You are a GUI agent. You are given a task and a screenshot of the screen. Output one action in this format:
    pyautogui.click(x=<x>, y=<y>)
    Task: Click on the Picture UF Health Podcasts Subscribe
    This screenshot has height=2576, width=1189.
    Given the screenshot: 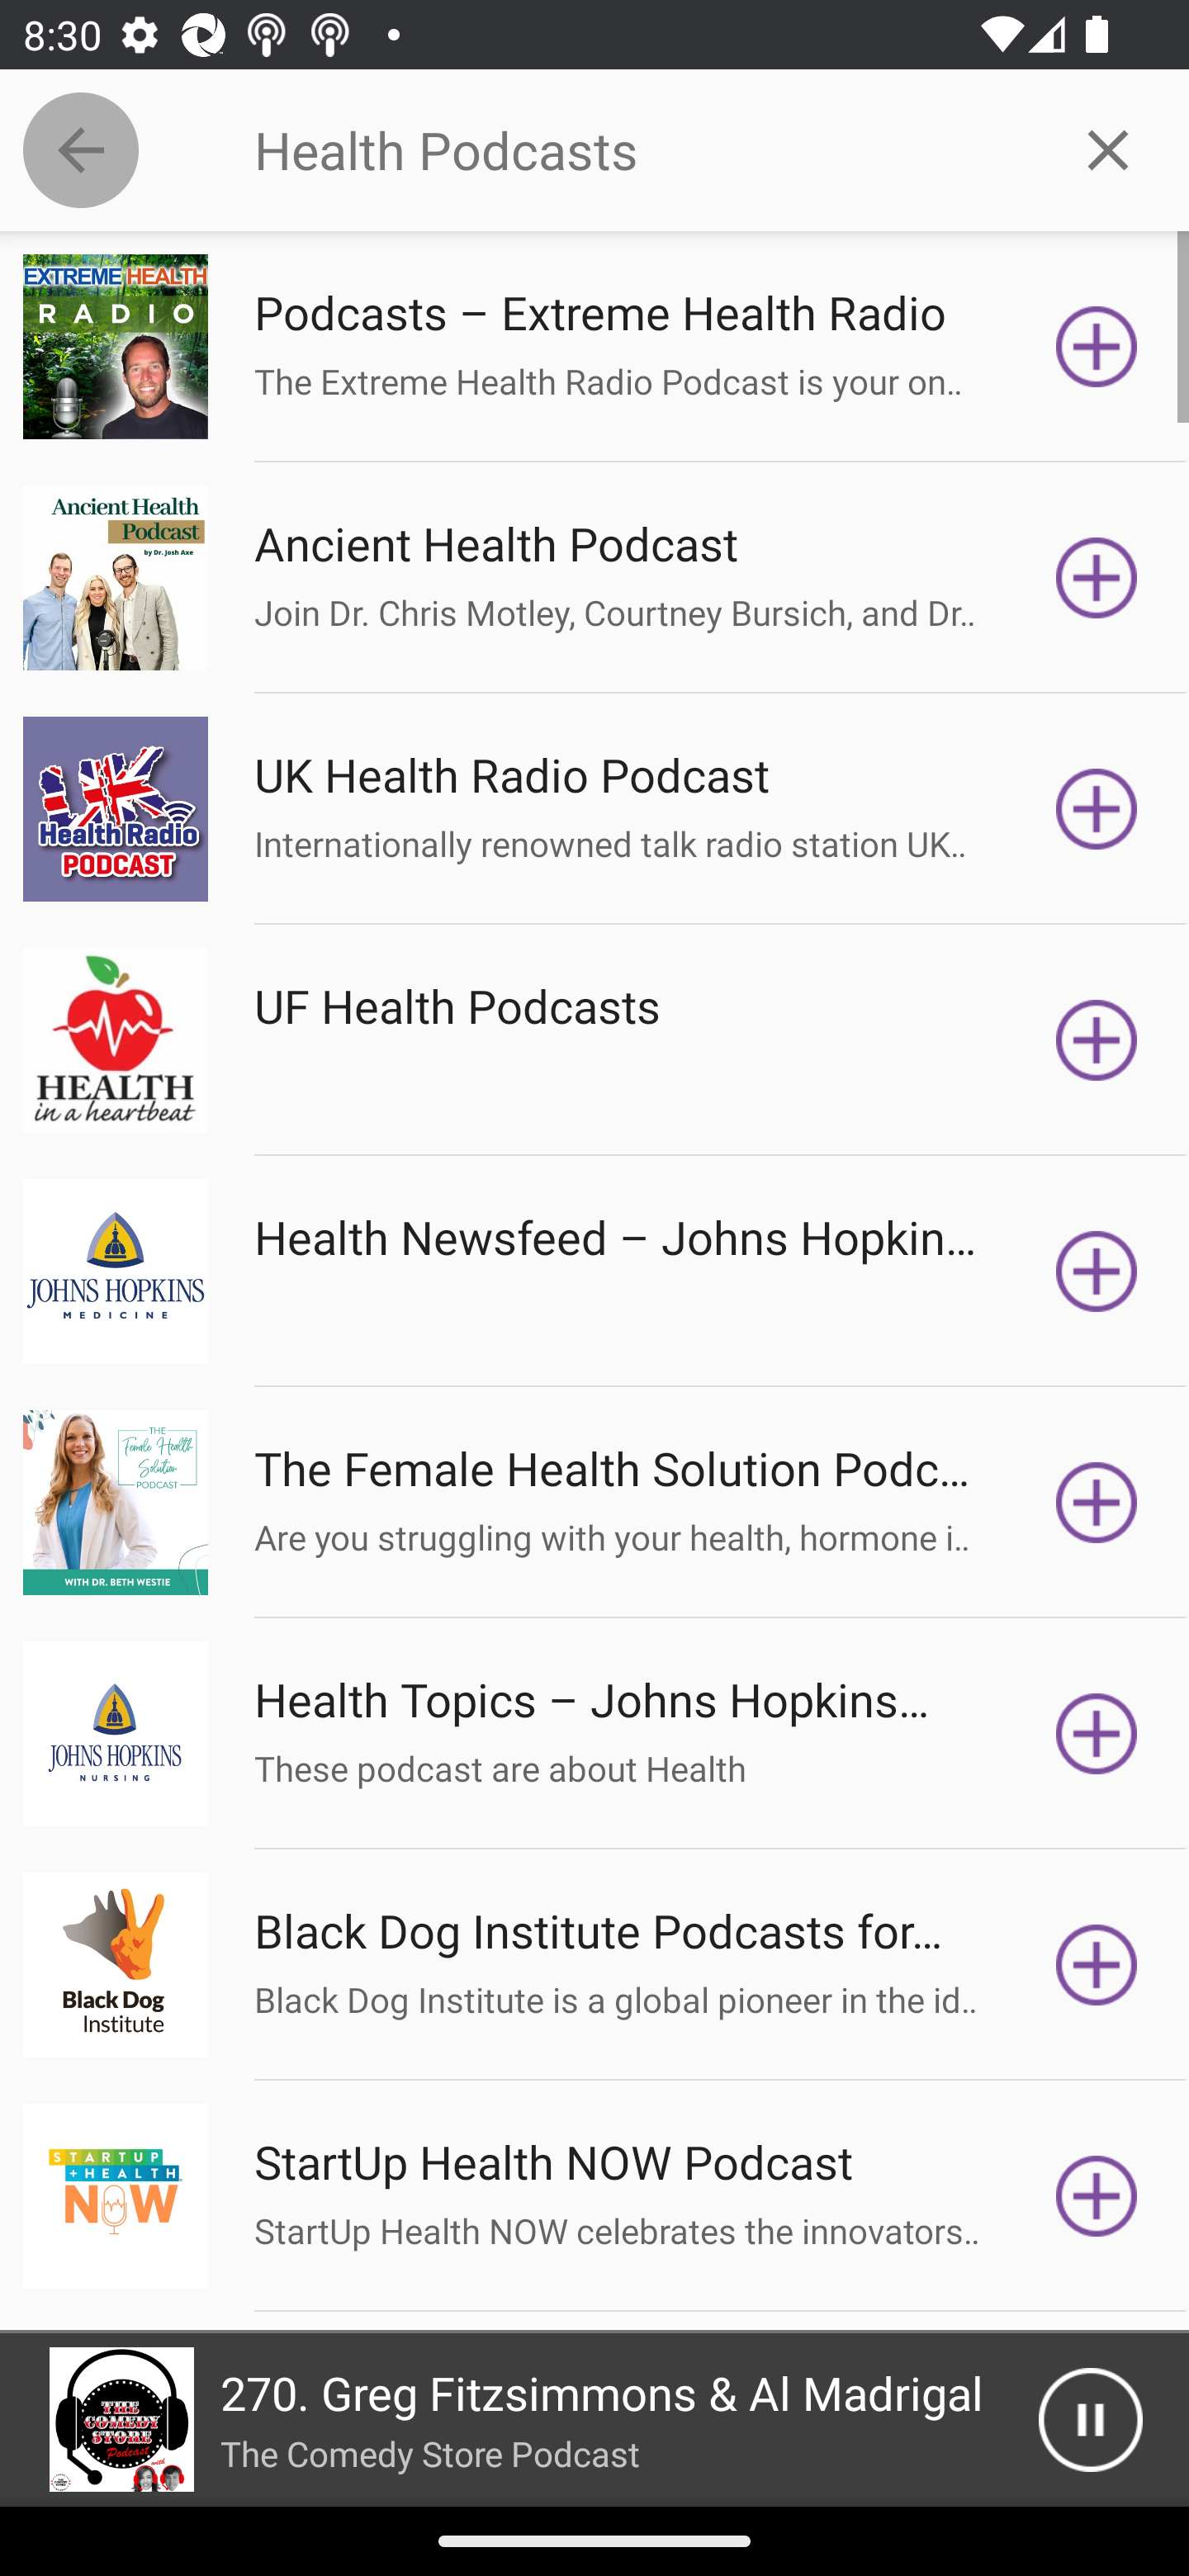 What is the action you would take?
    pyautogui.click(x=594, y=1040)
    